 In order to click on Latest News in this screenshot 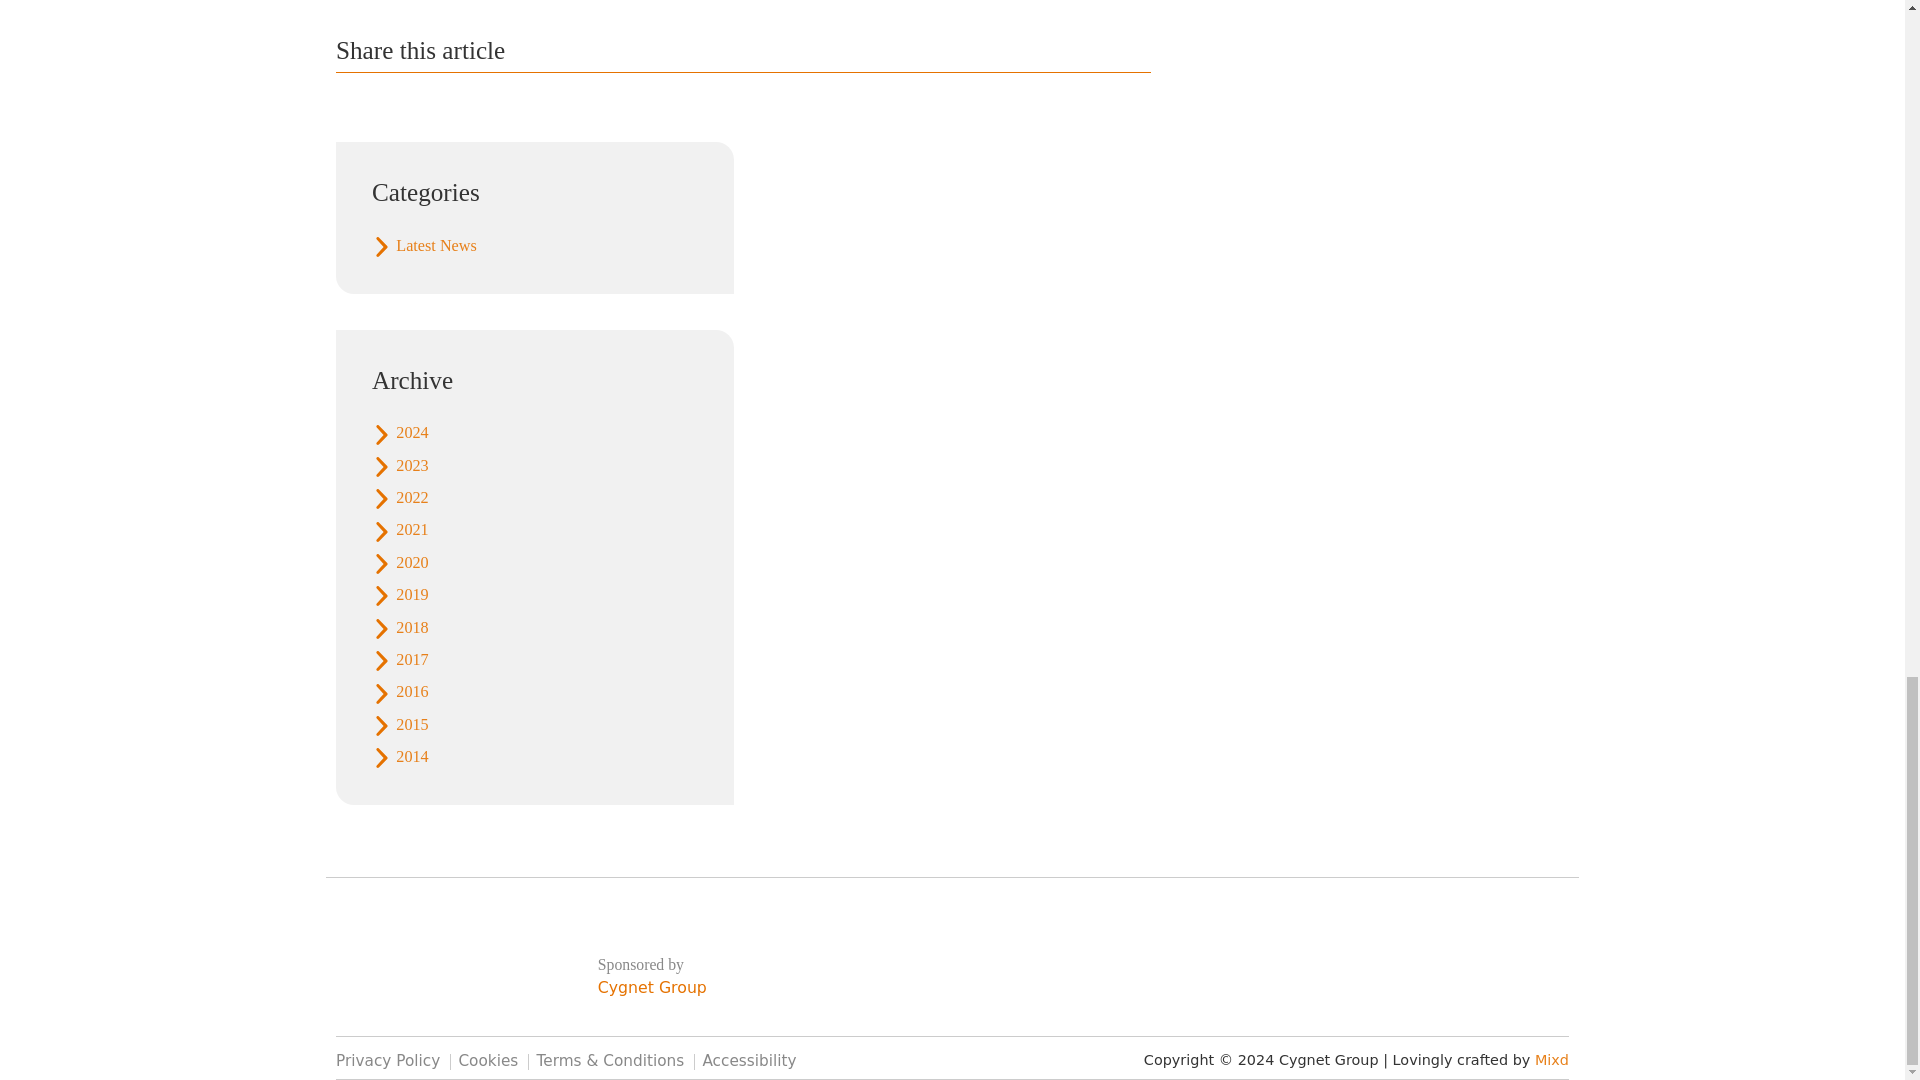, I will do `click(535, 246)`.